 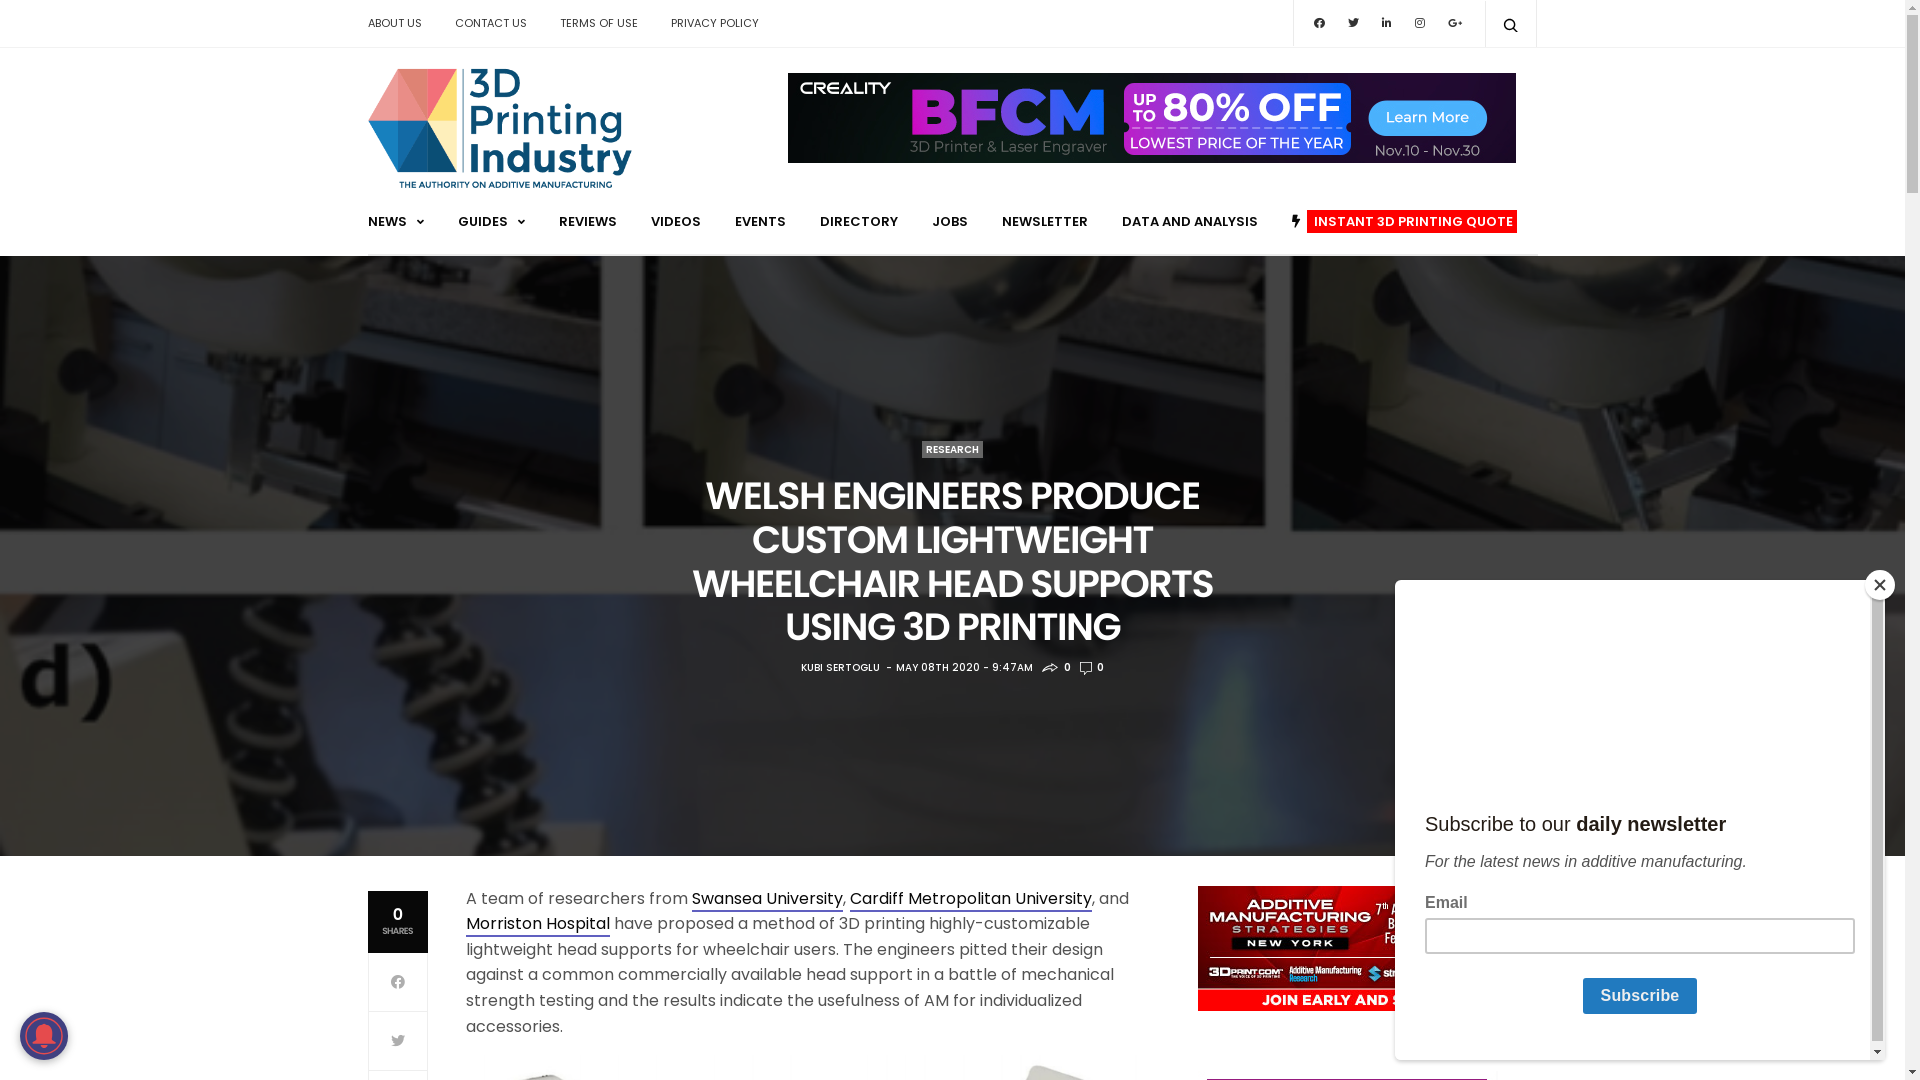 I want to click on INSTANT 3D PRINTING QUOTE, so click(x=1404, y=222).